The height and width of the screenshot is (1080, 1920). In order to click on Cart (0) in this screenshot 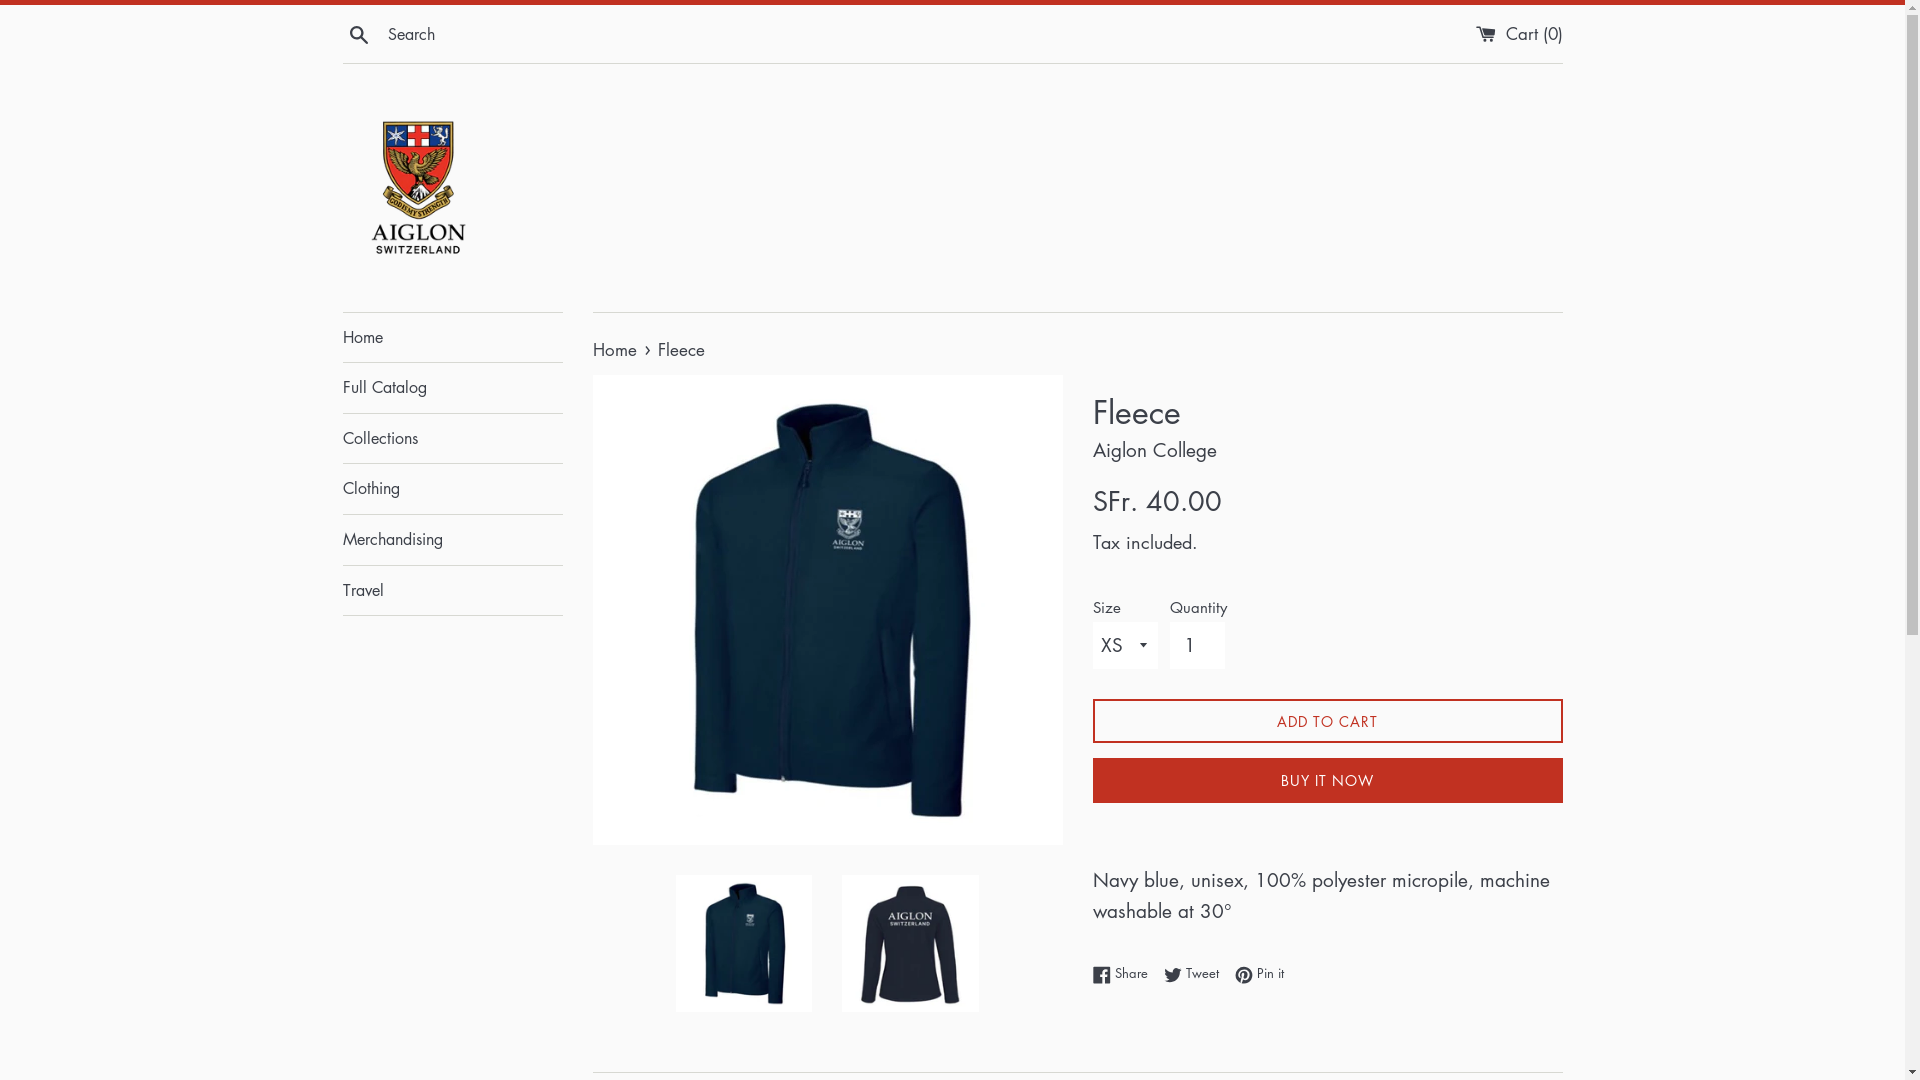, I will do `click(1520, 34)`.